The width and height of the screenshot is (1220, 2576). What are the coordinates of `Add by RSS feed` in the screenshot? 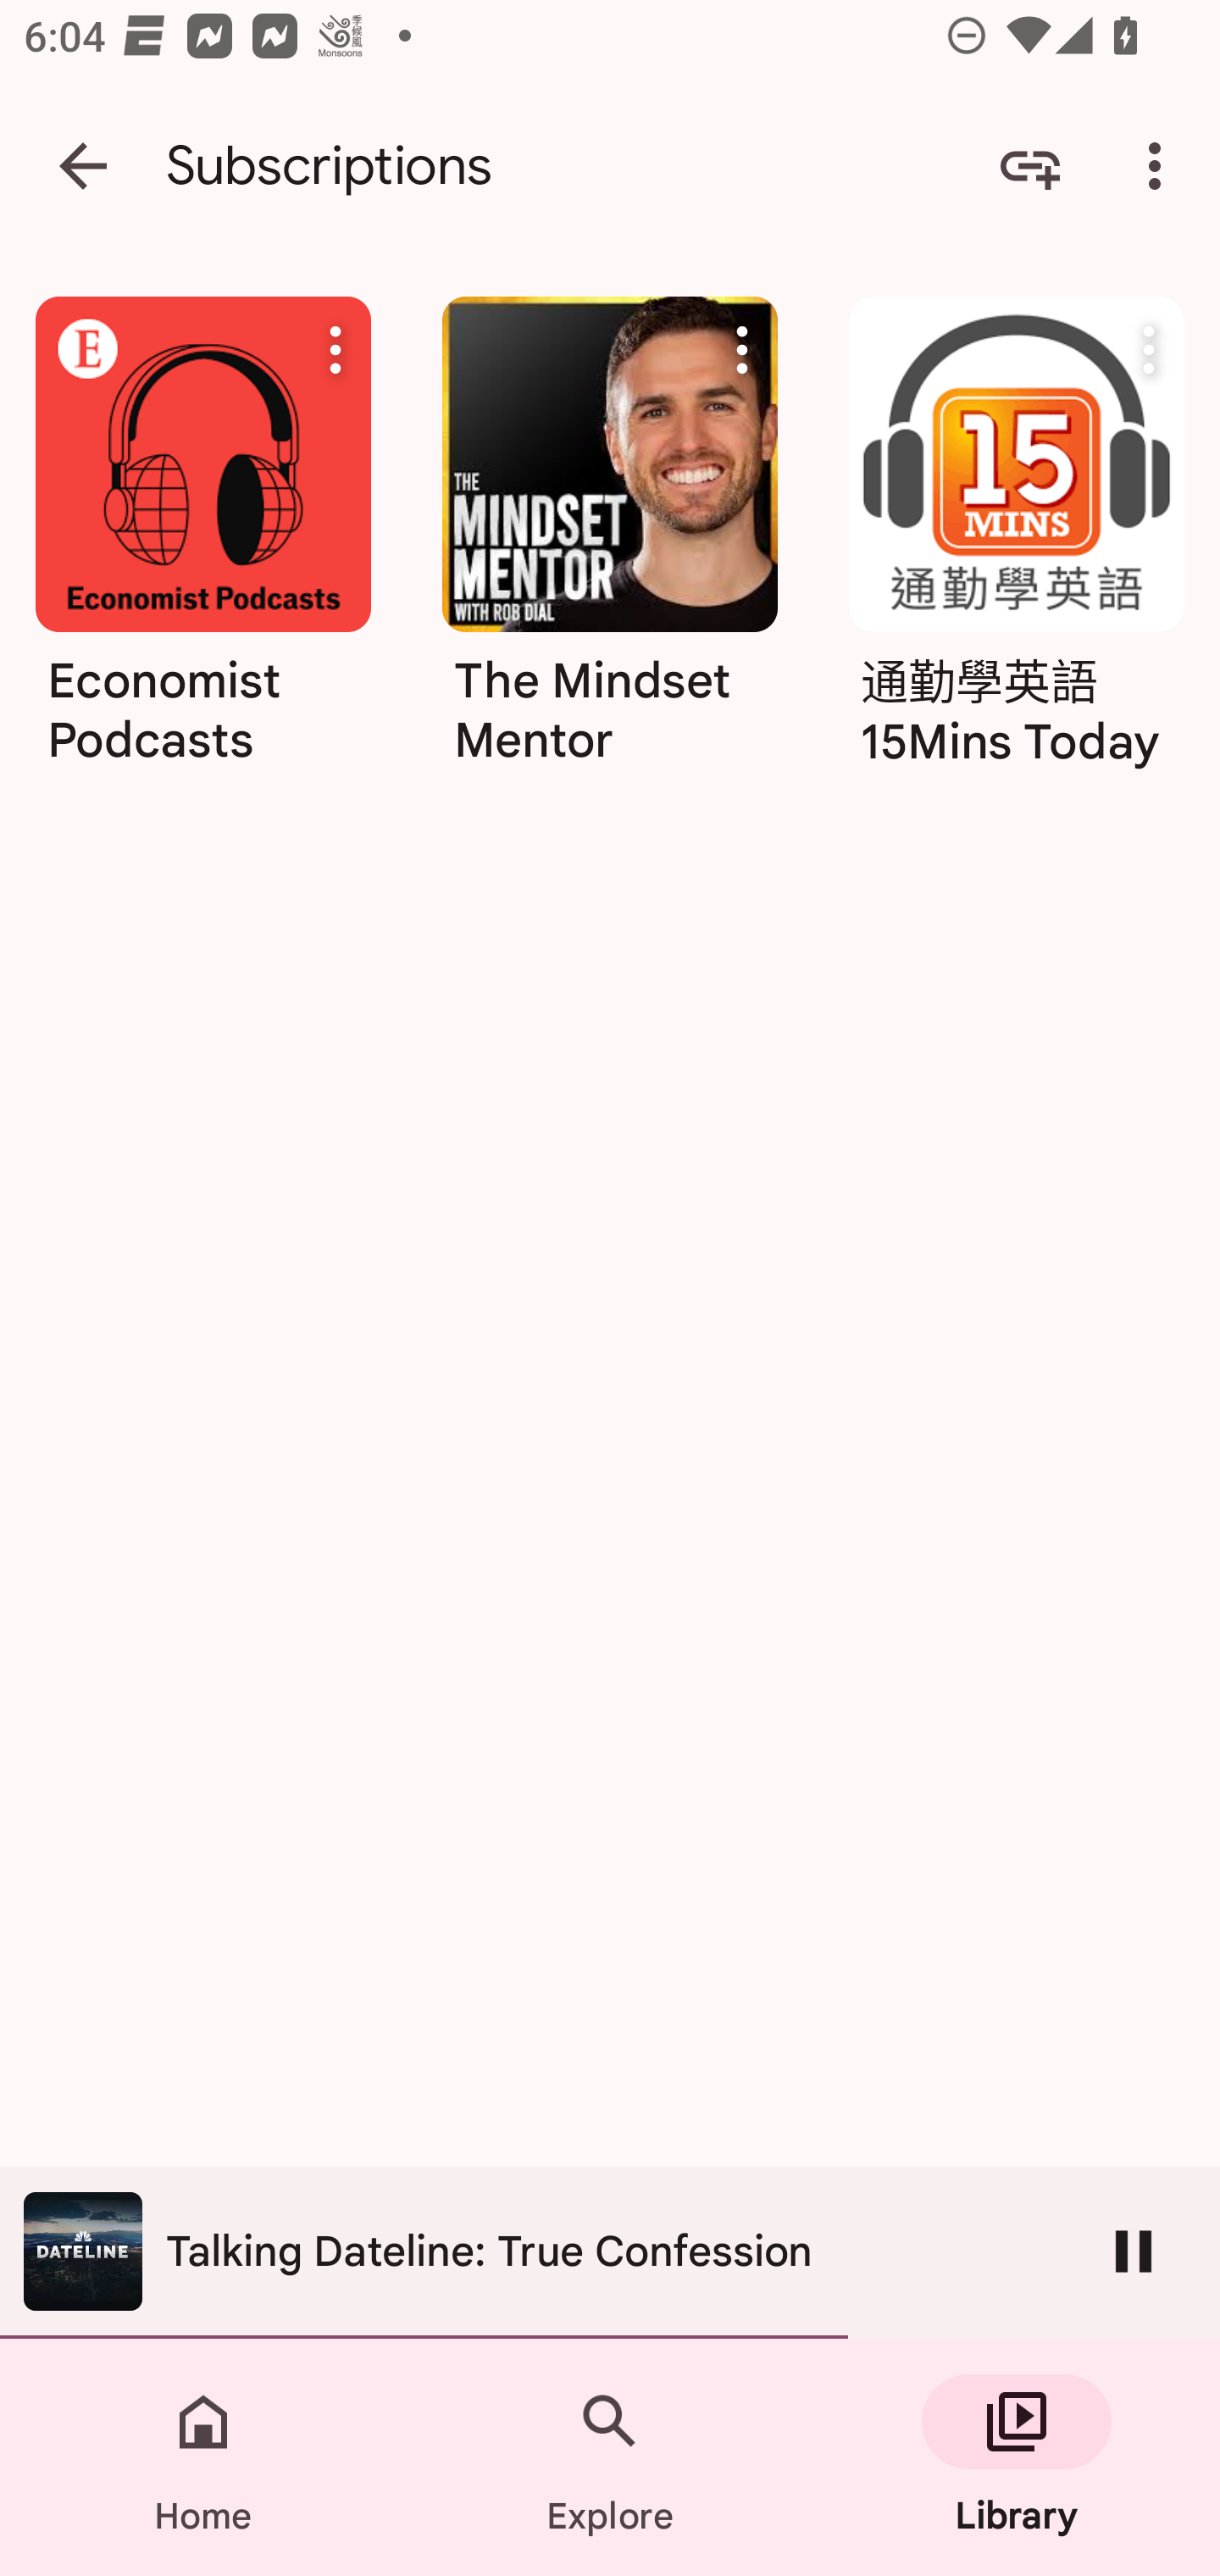 It's located at (1030, 166).